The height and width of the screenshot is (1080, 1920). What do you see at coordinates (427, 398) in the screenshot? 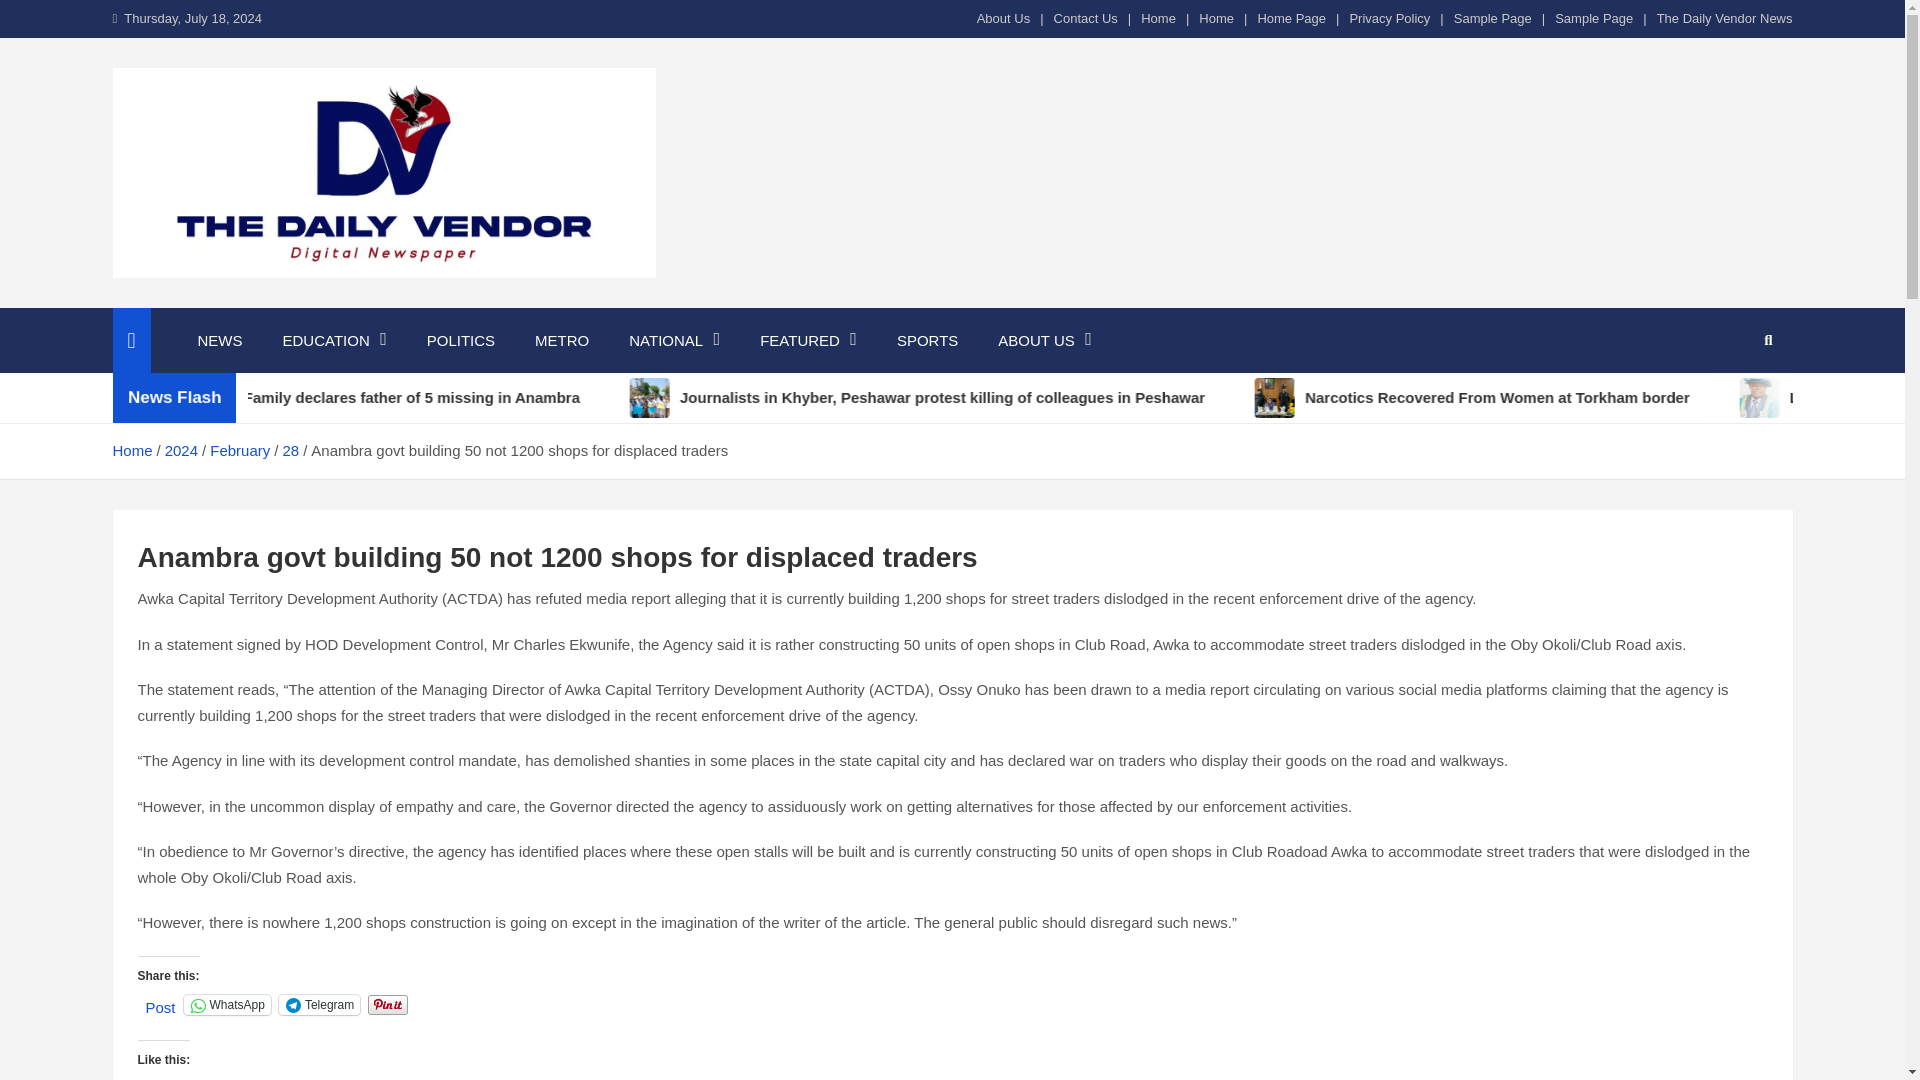
I see `Family declares father of 5 missing in Anambra` at bounding box center [427, 398].